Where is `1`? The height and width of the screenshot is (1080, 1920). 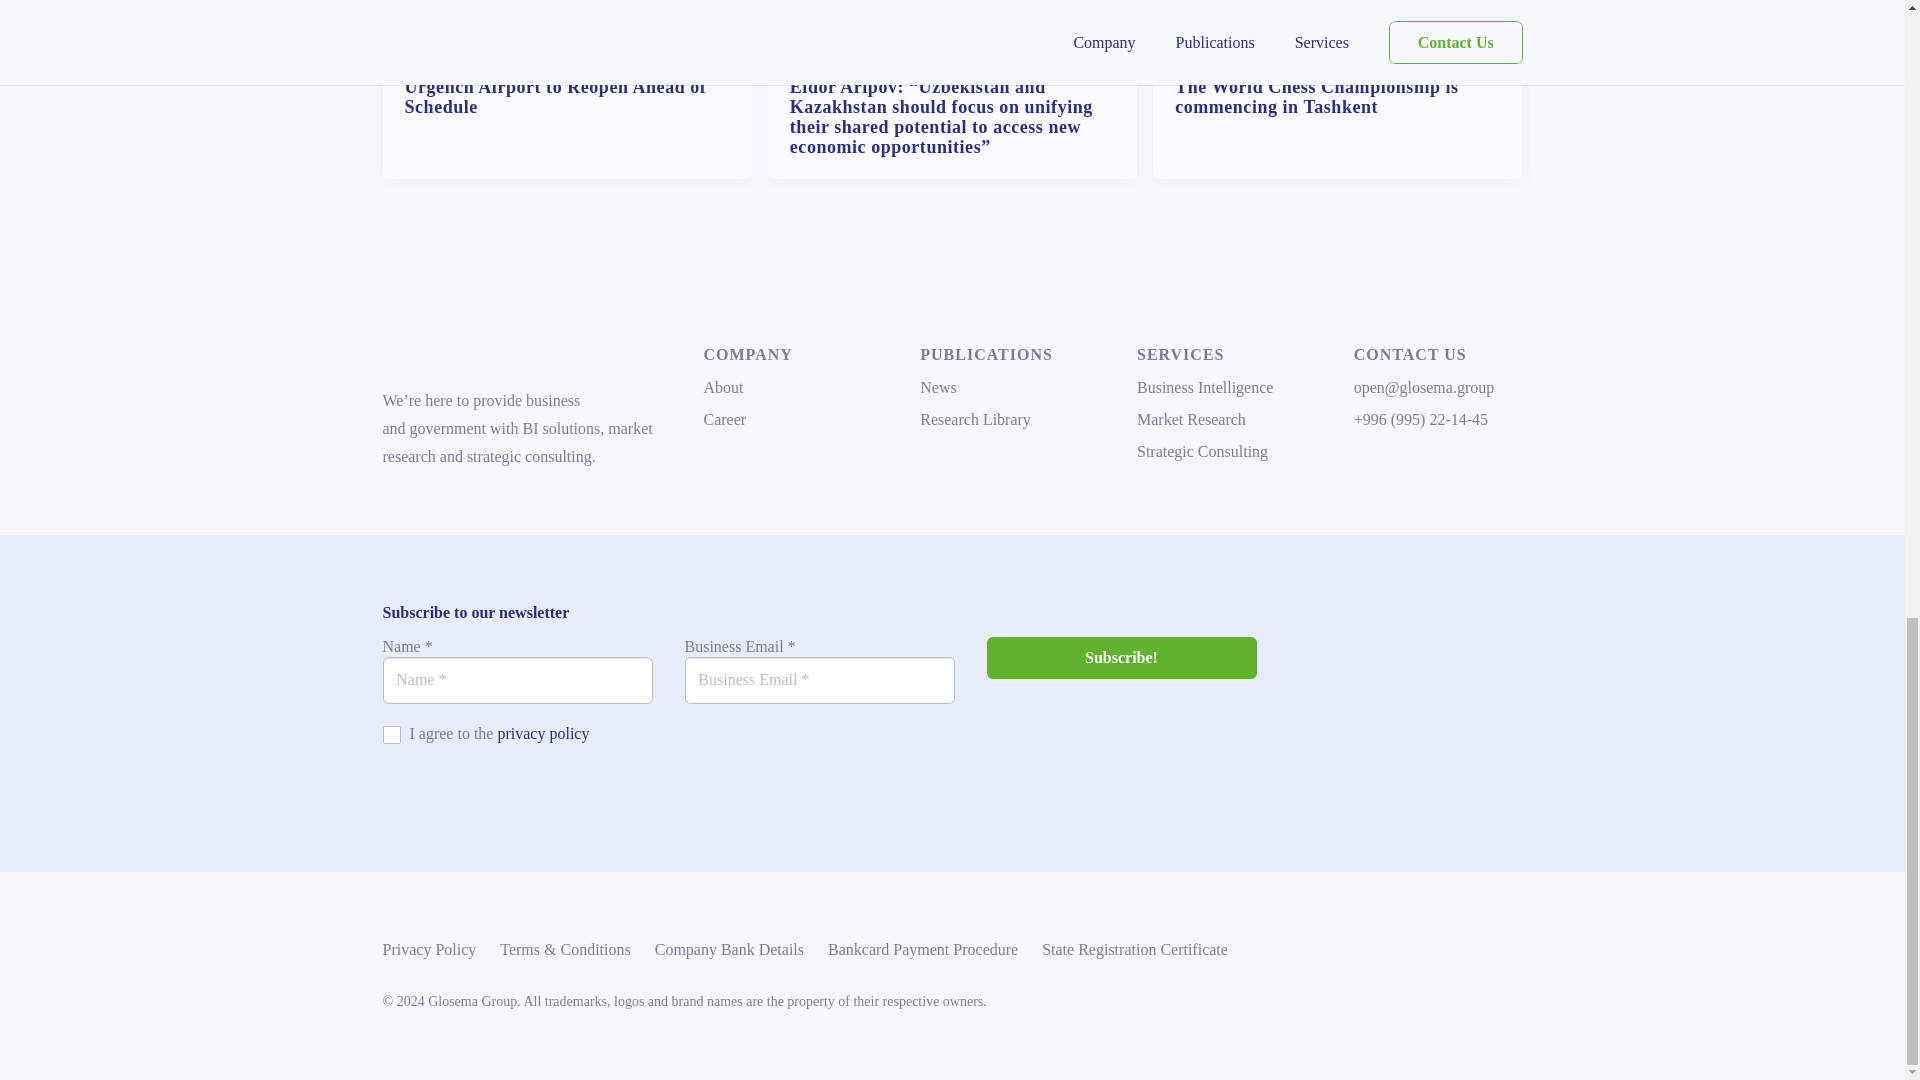 1 is located at coordinates (390, 734).